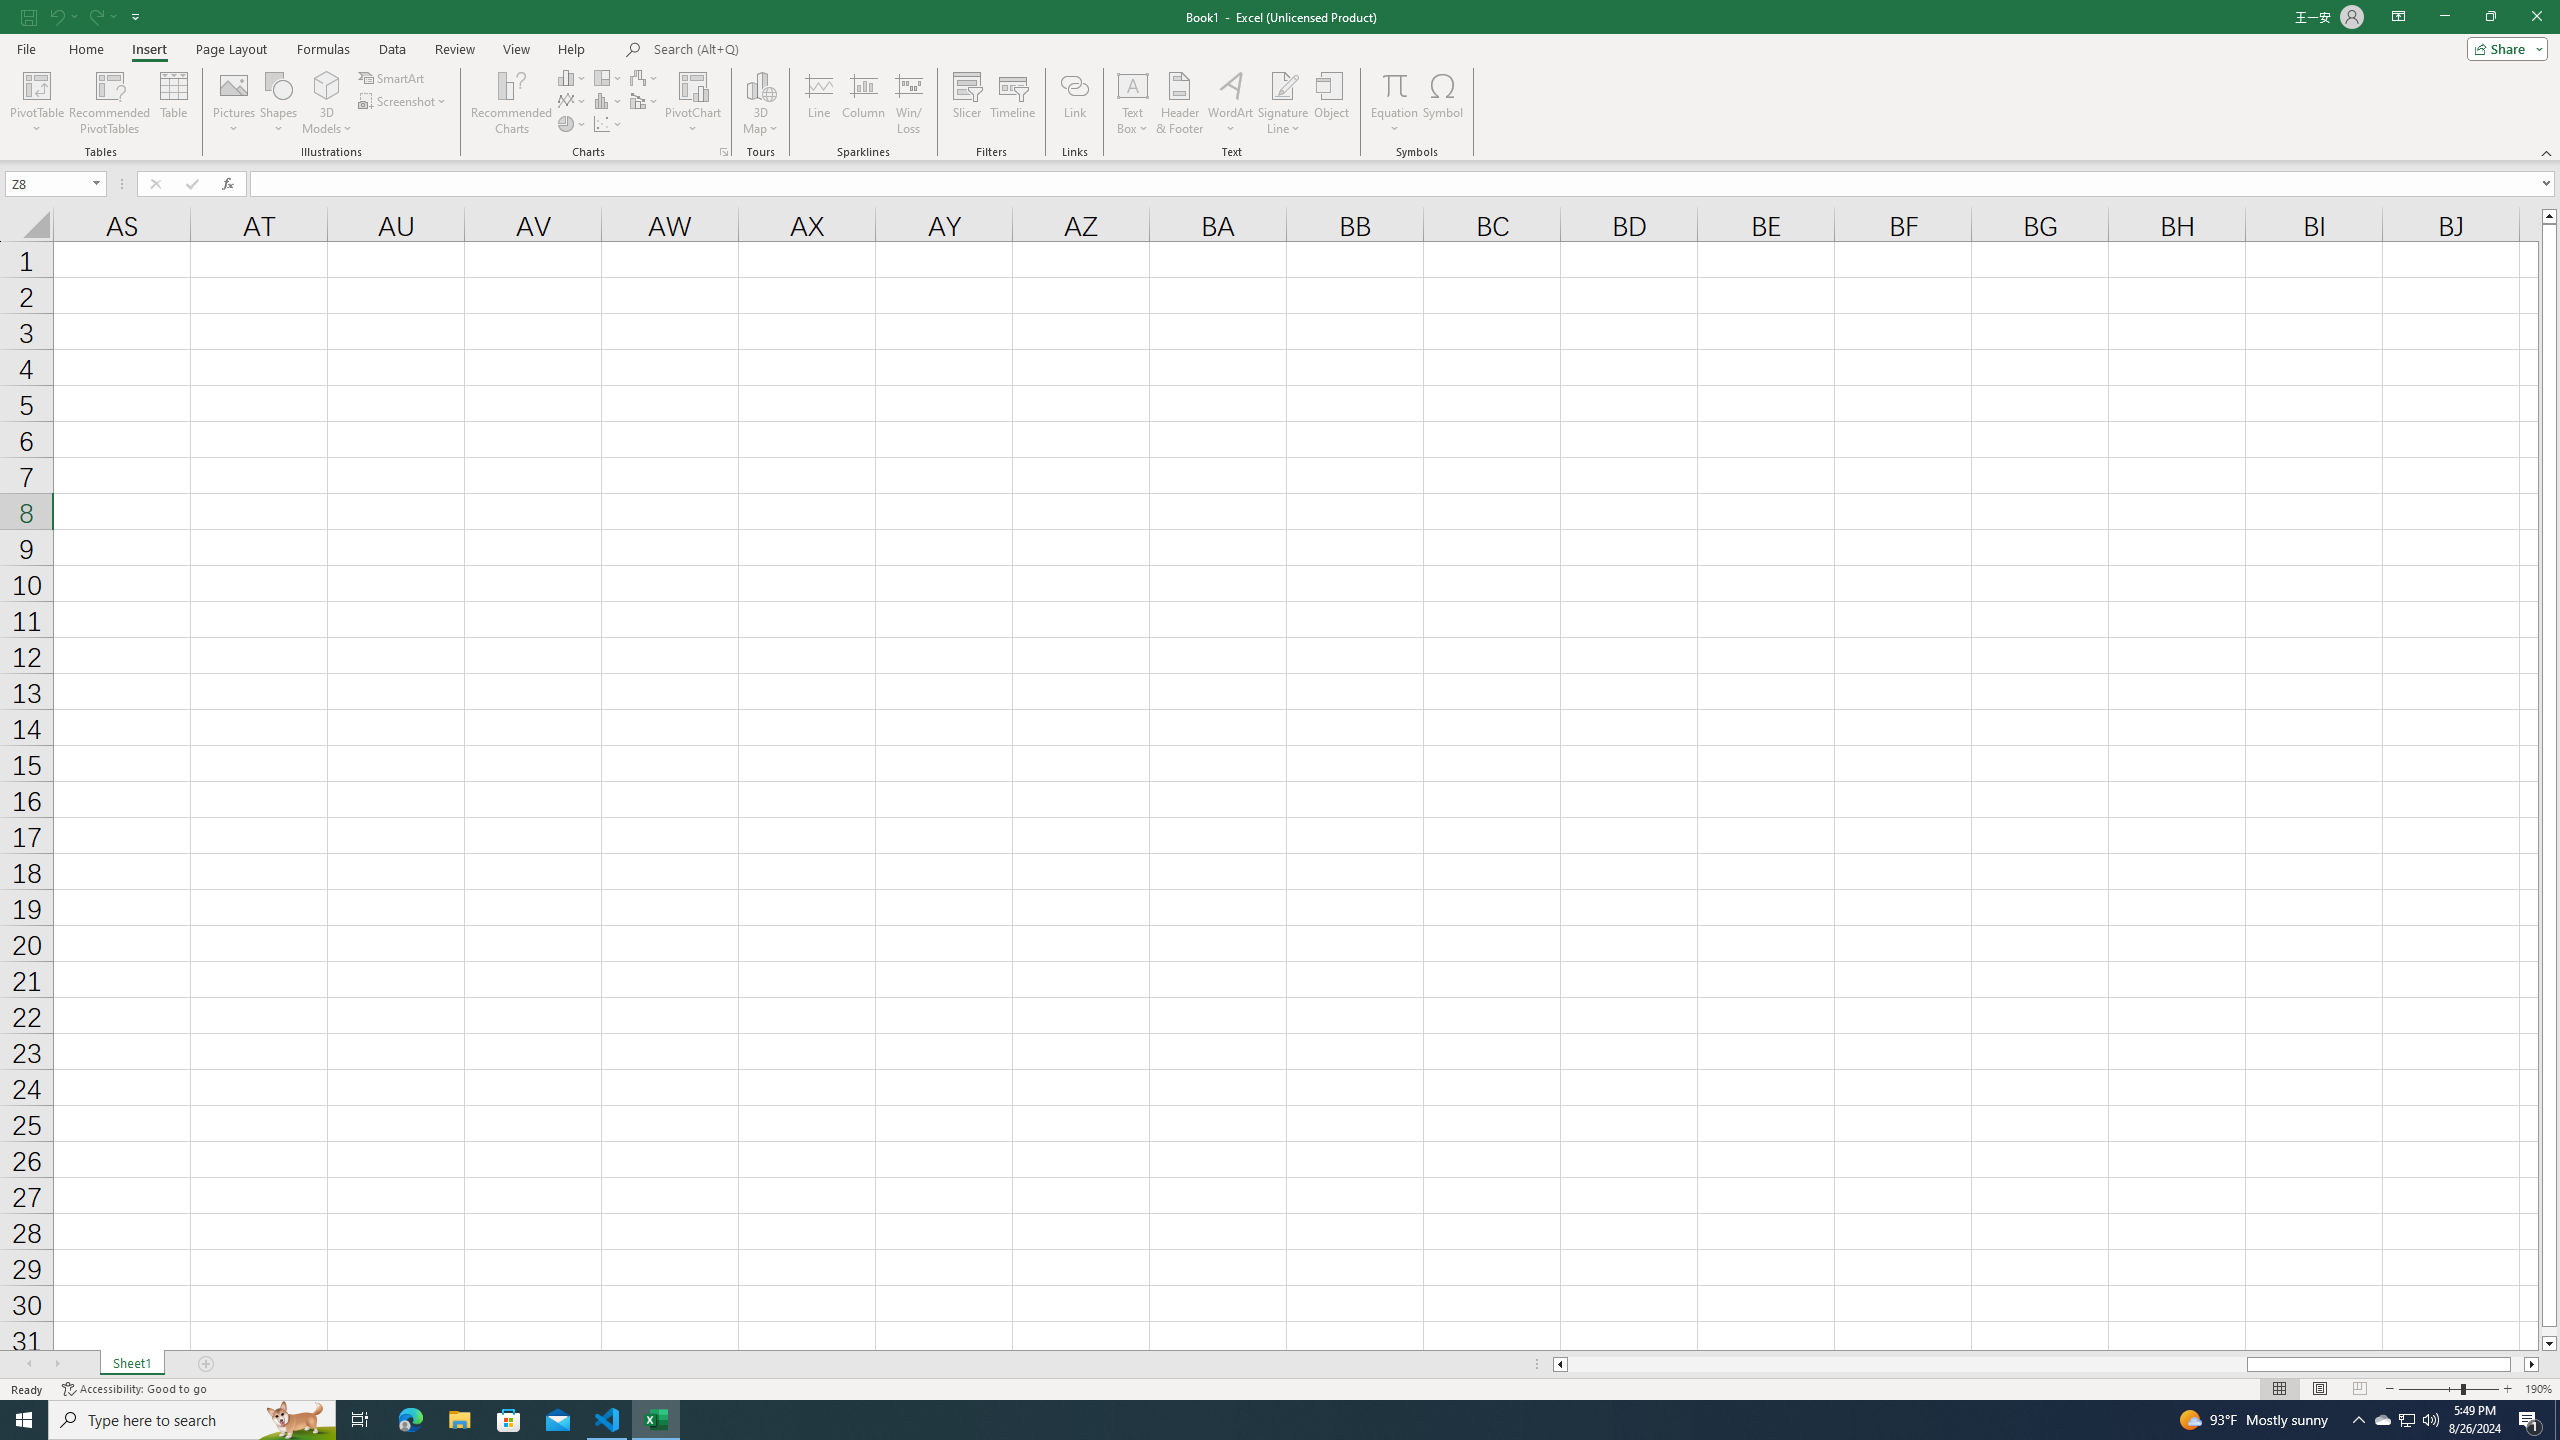 The height and width of the screenshot is (1440, 2560). Describe the element at coordinates (1132, 85) in the screenshot. I see `Draw Horizontal Text Box` at that location.